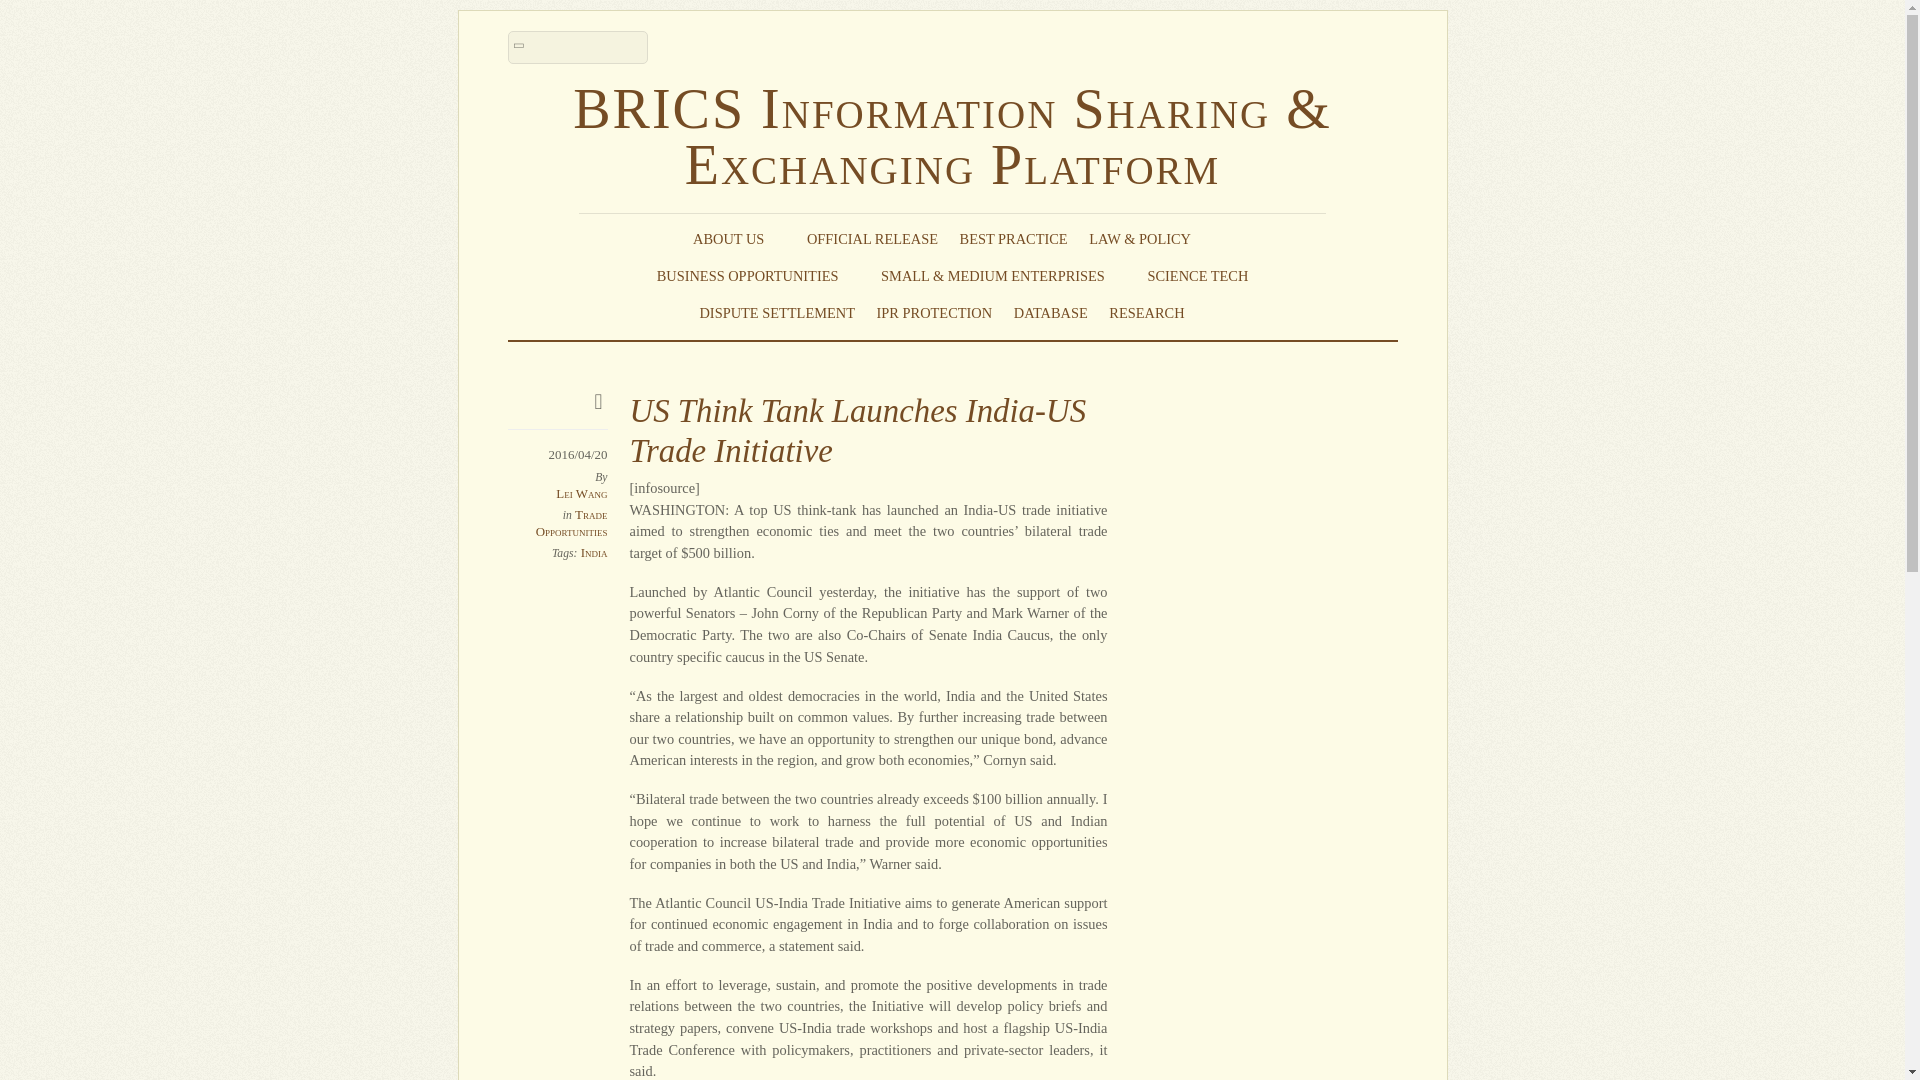  Describe the element at coordinates (1198, 276) in the screenshot. I see `SCIENCE TECH` at that location.